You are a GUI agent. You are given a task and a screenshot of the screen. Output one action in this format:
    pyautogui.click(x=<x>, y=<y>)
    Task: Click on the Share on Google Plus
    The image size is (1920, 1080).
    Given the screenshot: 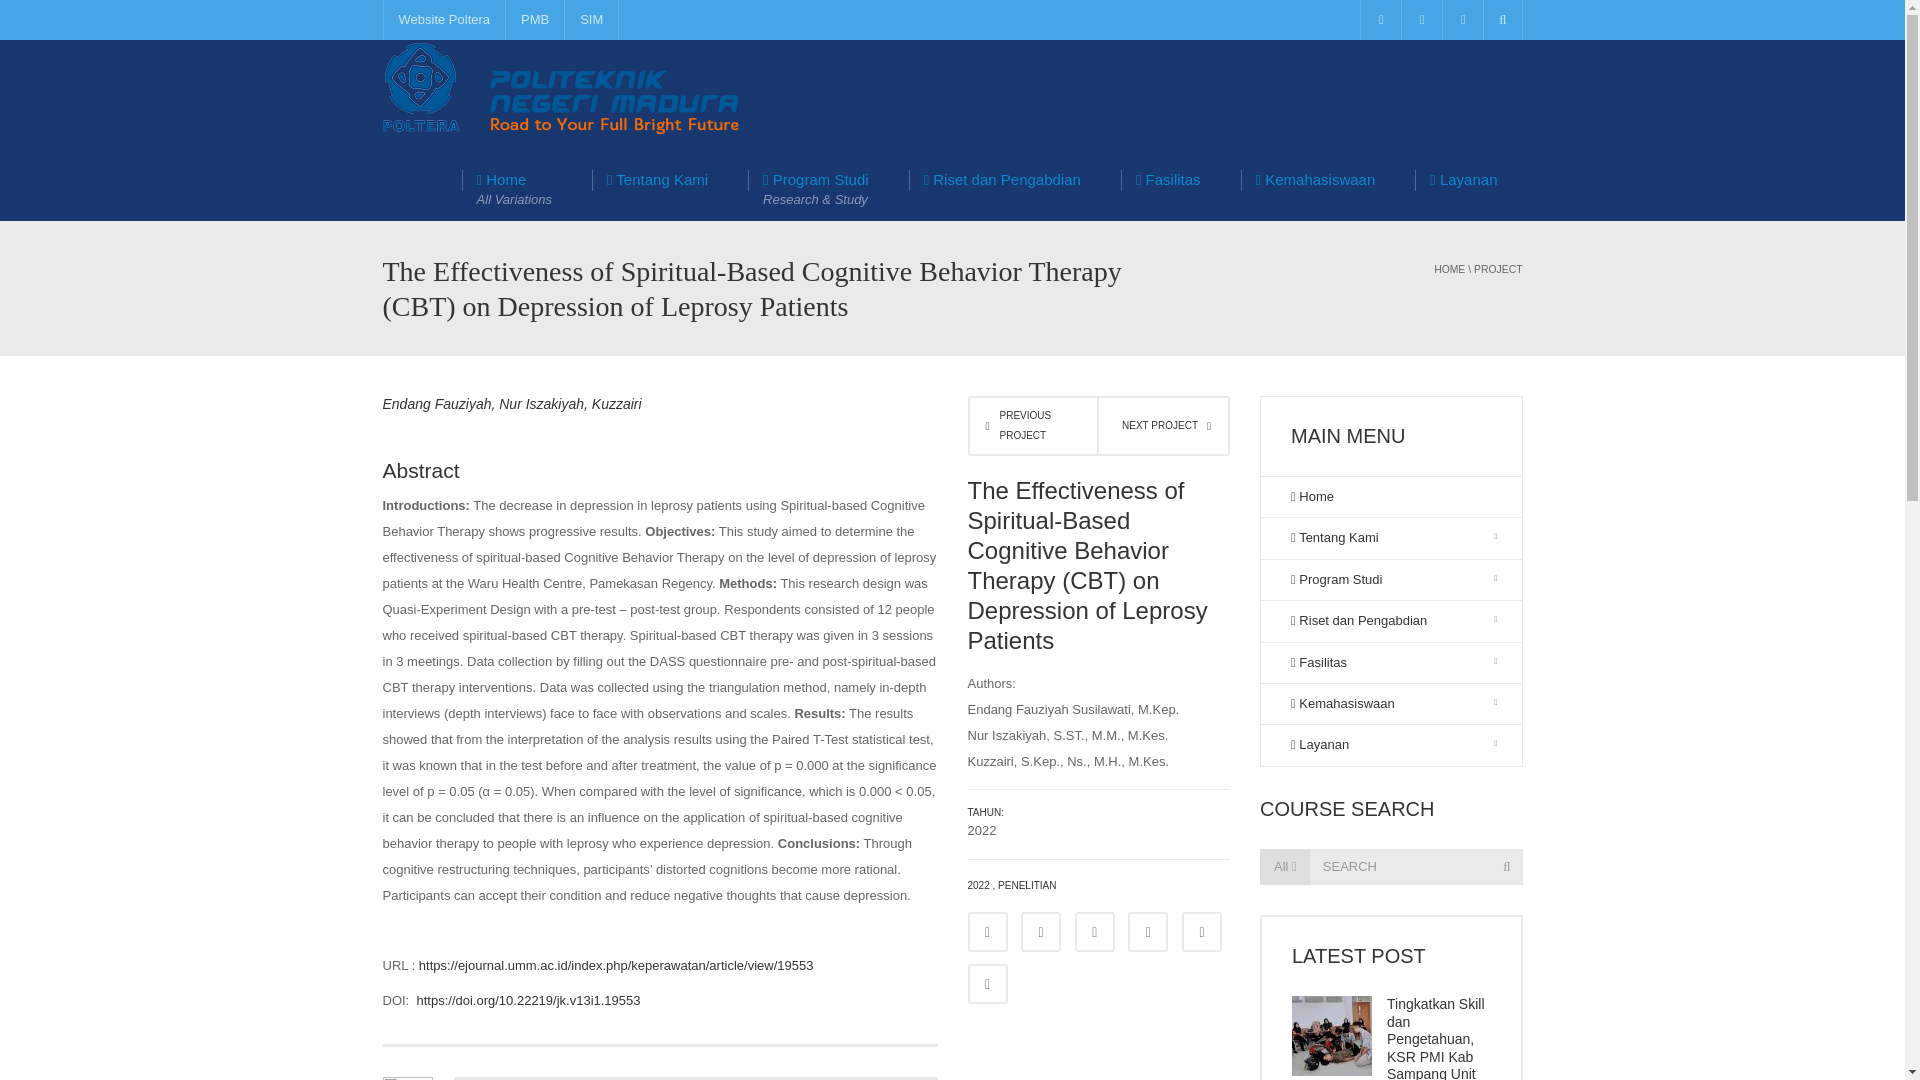 What is the action you would take?
    pyautogui.click(x=1095, y=931)
    